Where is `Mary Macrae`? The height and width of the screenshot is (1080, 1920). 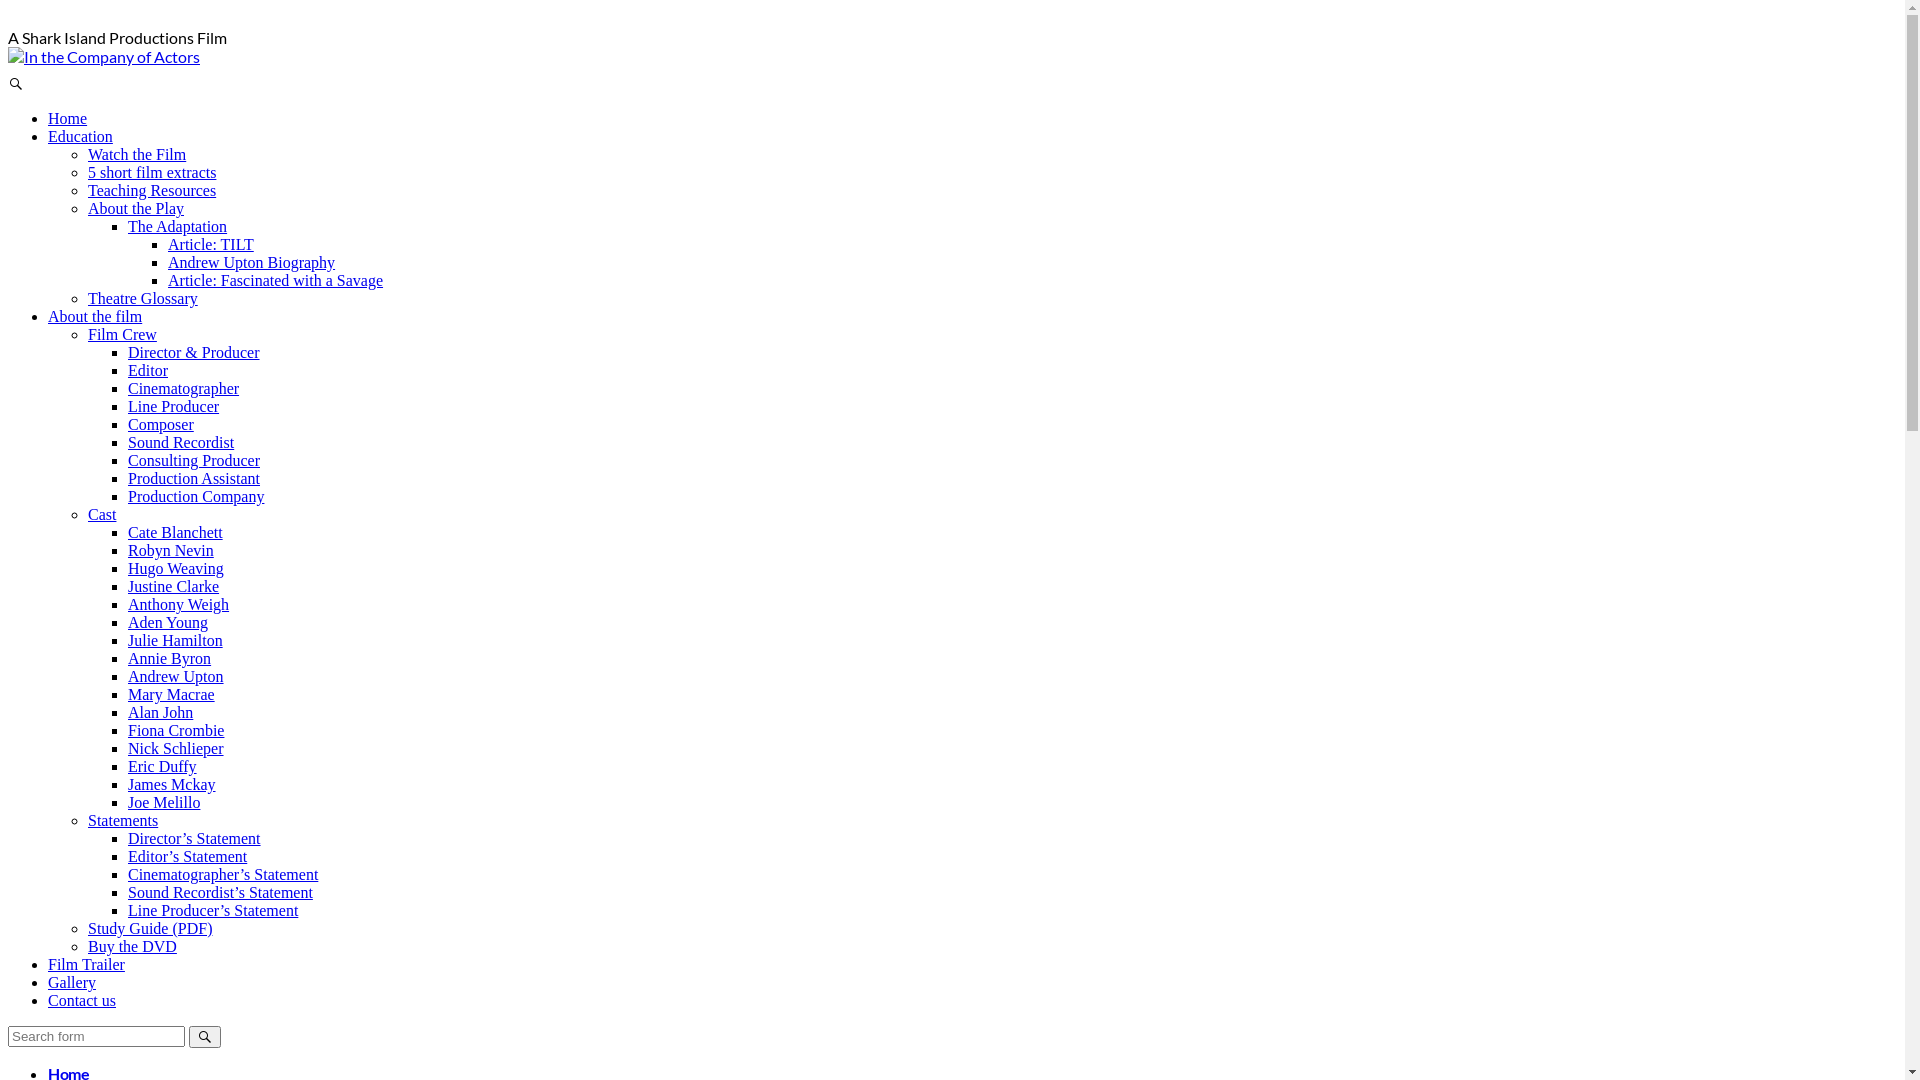 Mary Macrae is located at coordinates (172, 694).